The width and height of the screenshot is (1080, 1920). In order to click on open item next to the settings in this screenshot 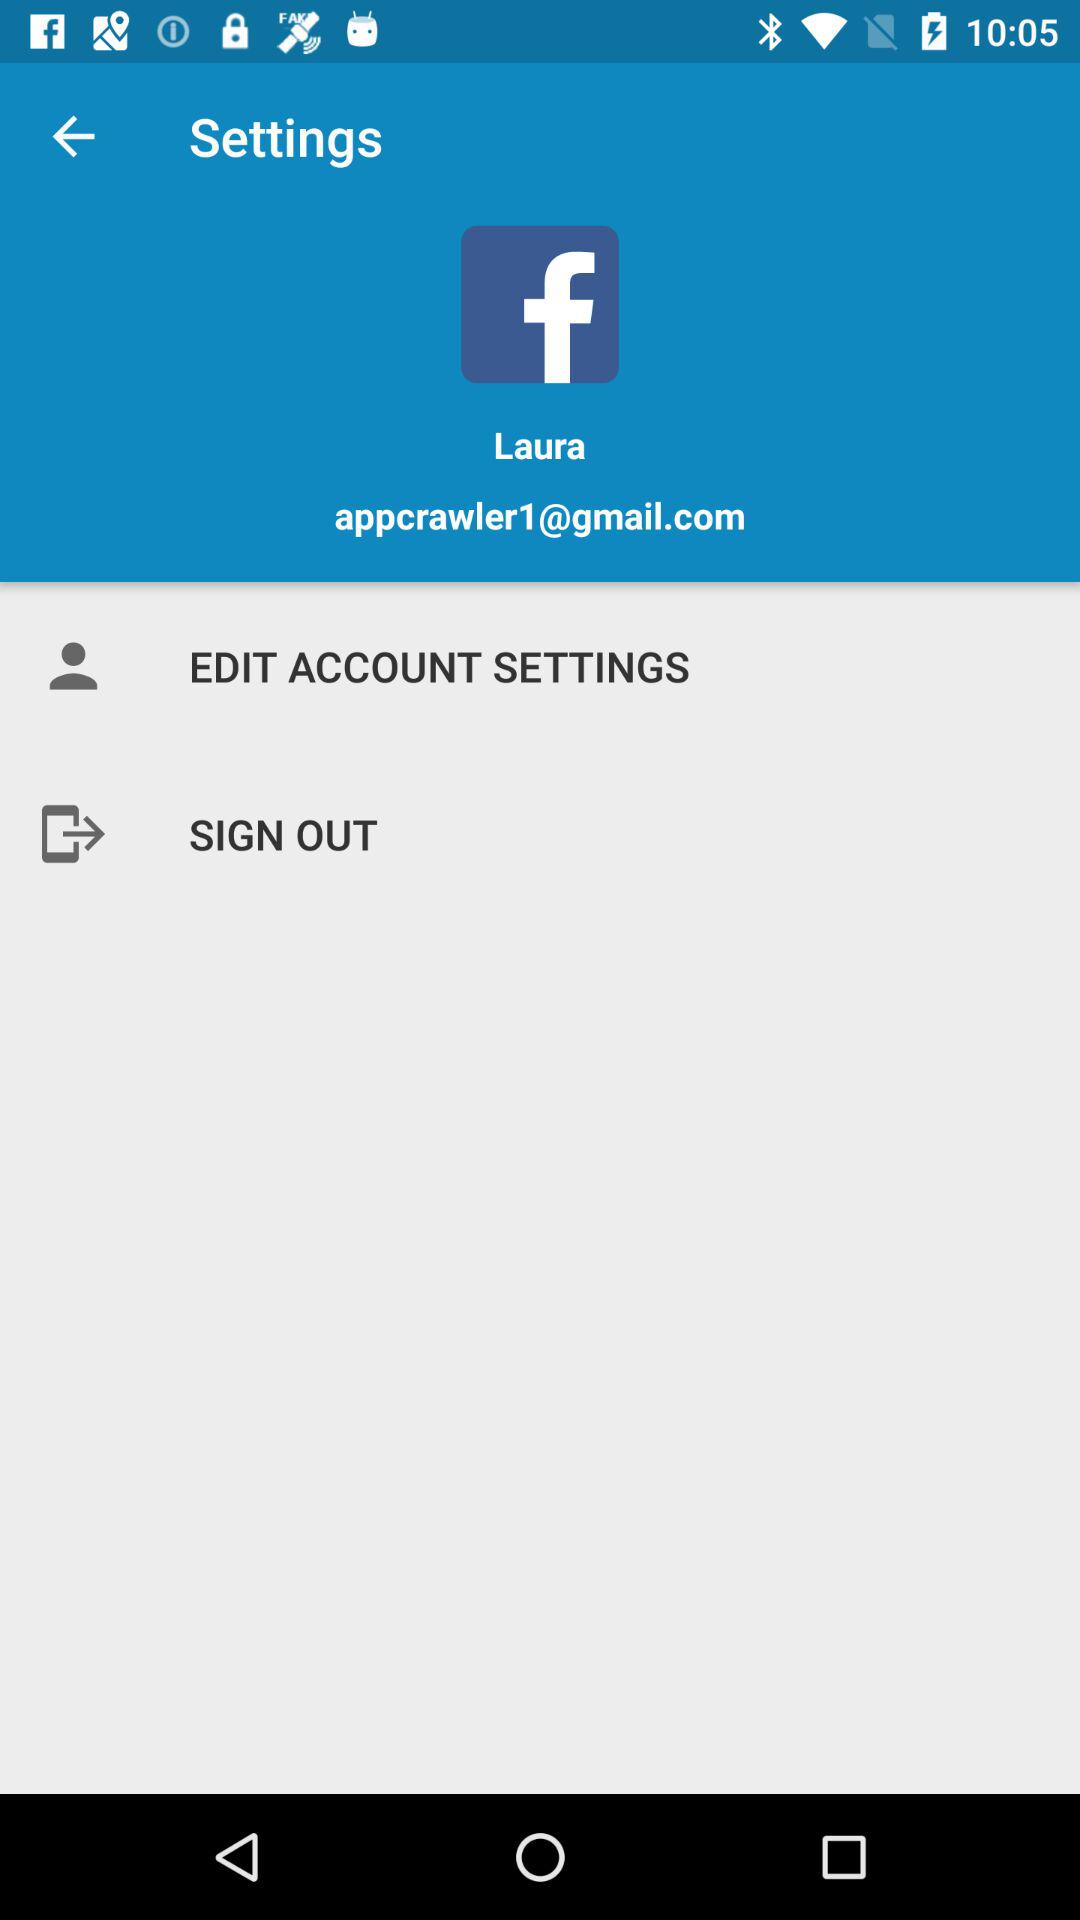, I will do `click(73, 136)`.